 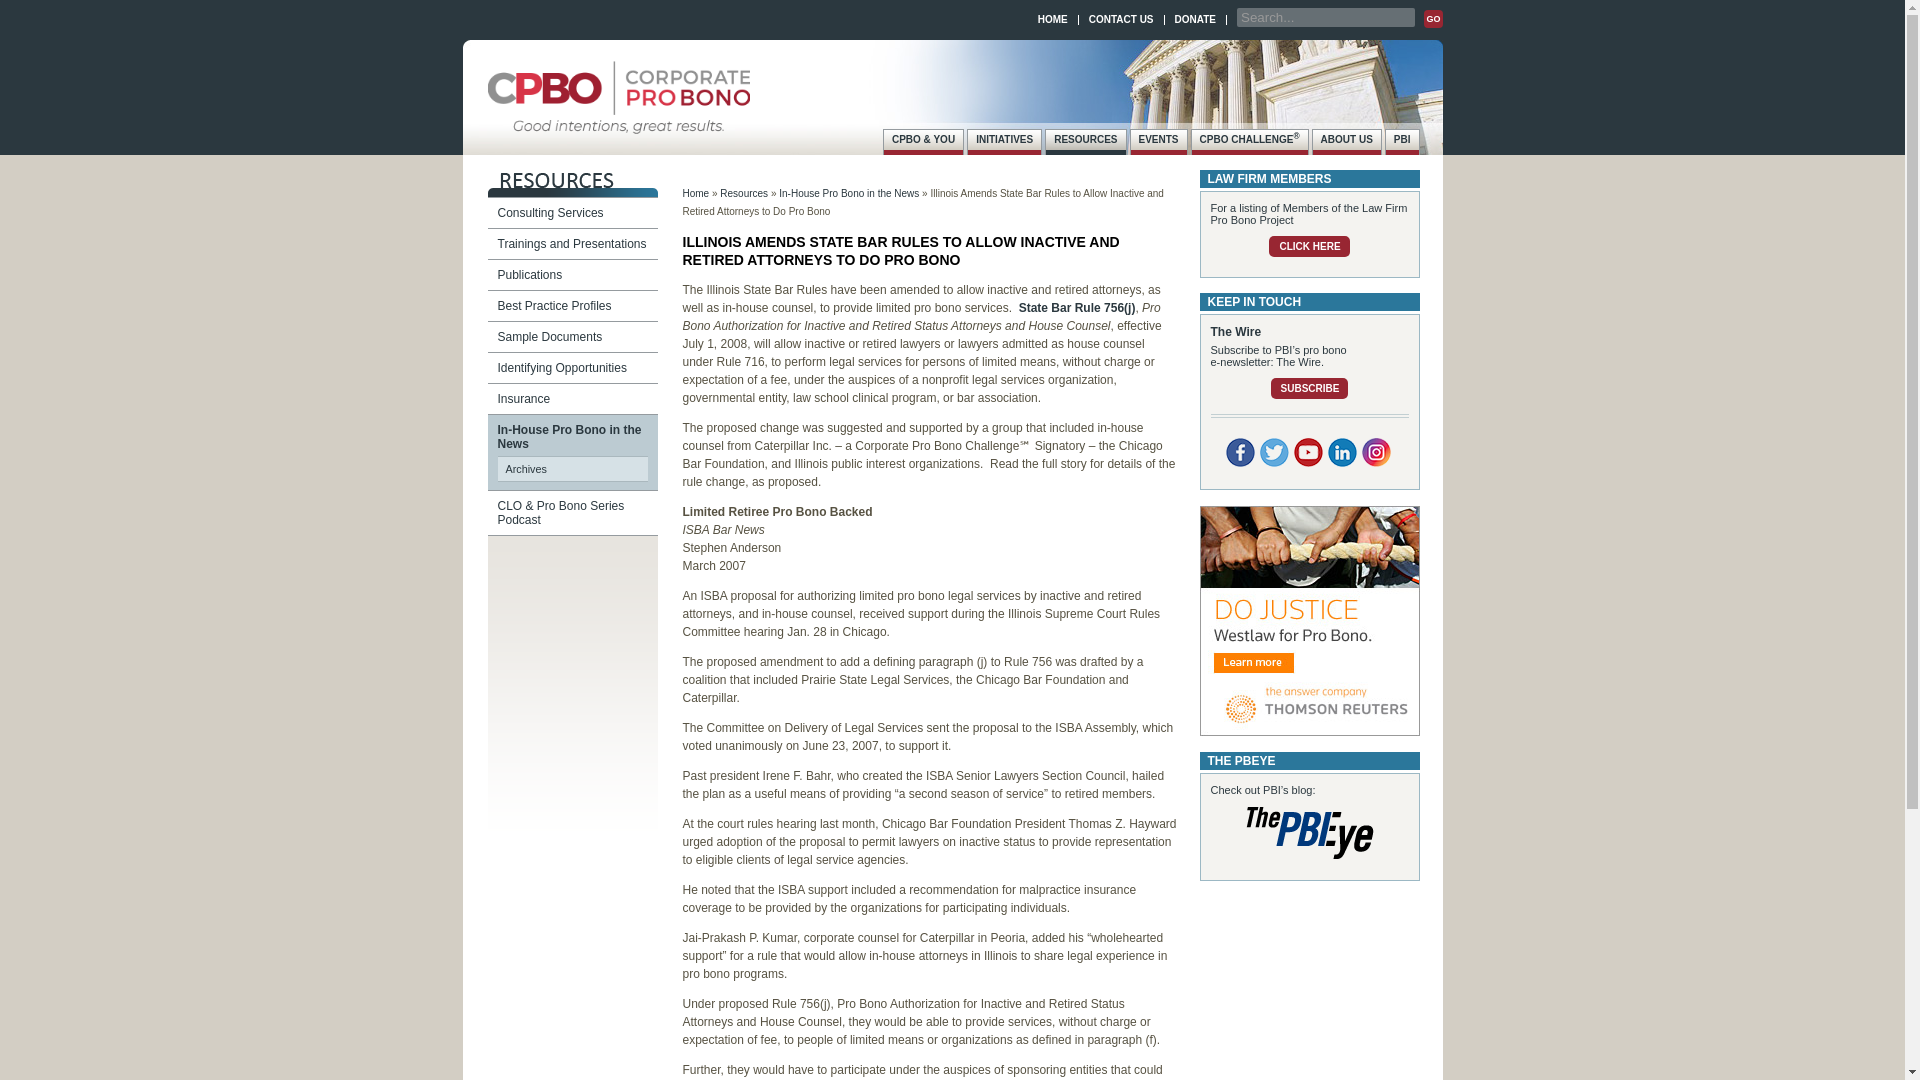 What do you see at coordinates (1308, 452) in the screenshot?
I see `YouTube` at bounding box center [1308, 452].